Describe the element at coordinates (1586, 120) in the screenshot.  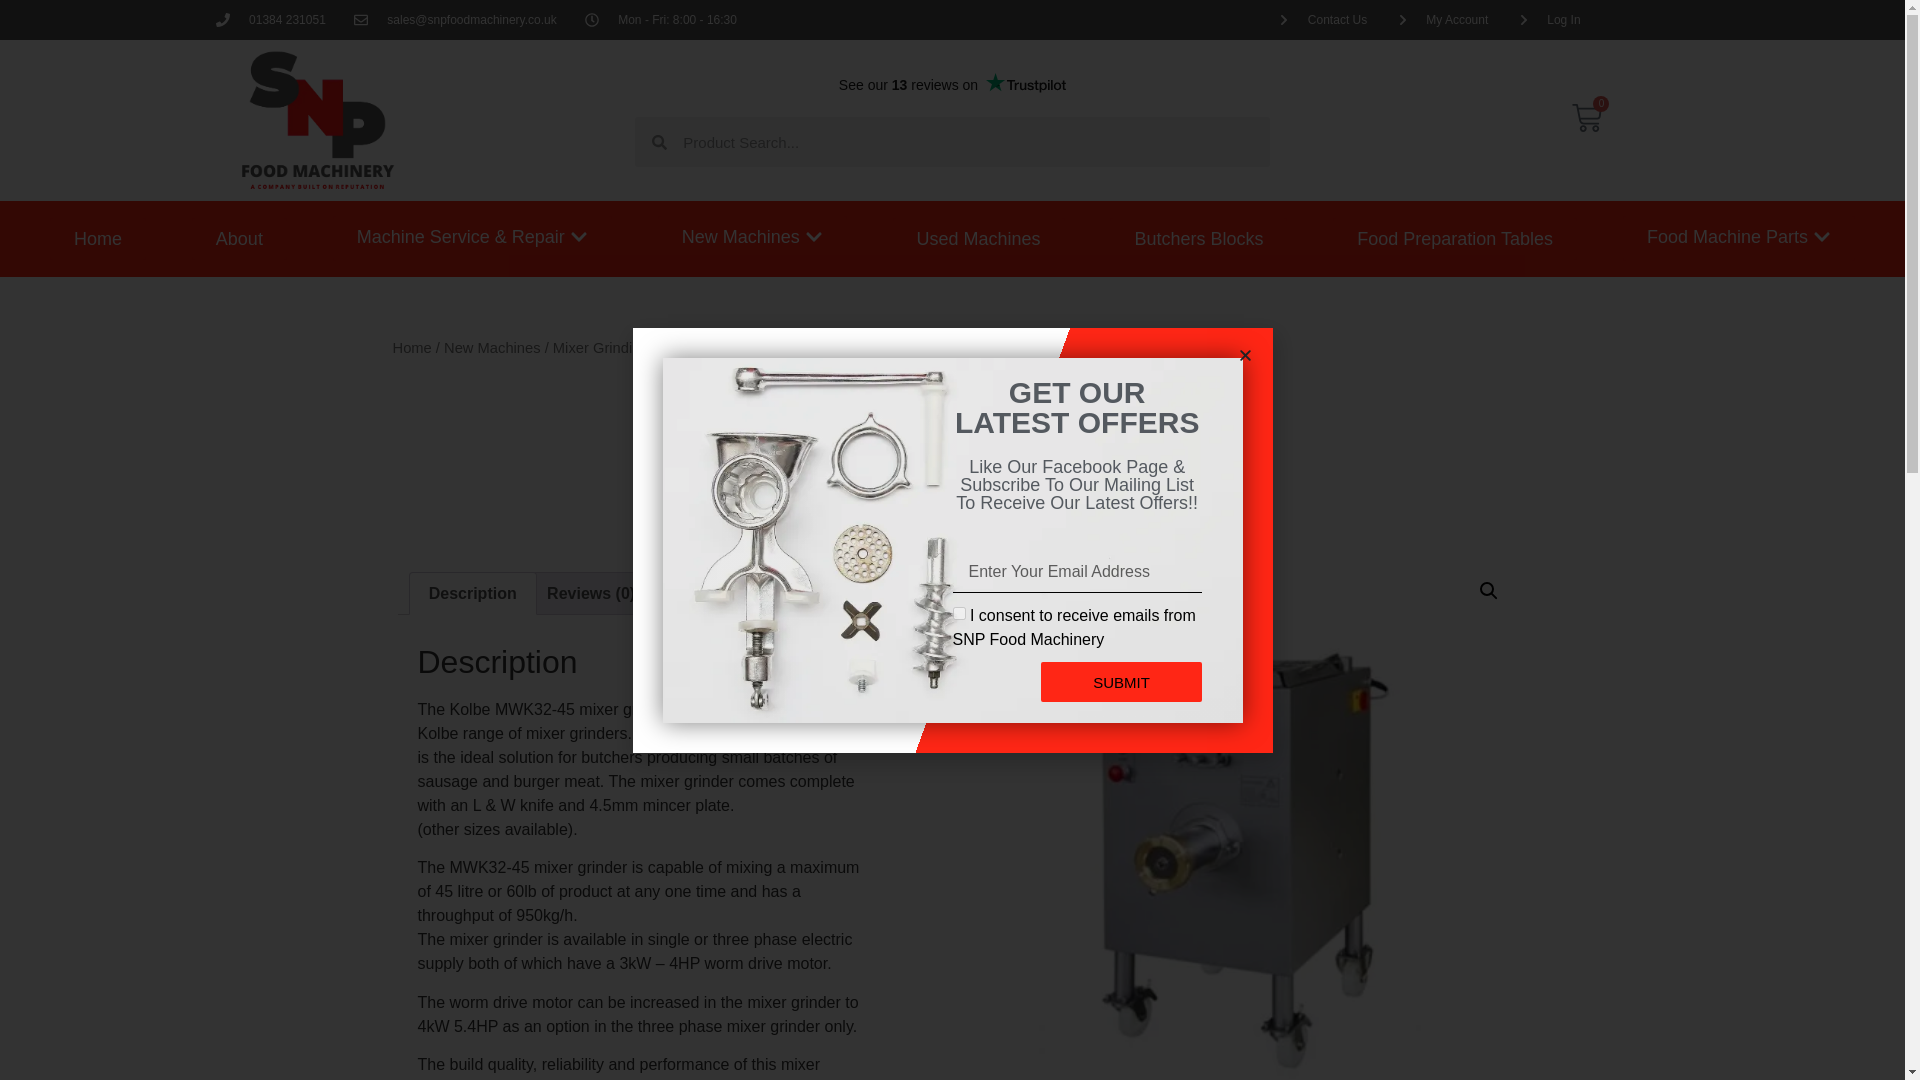
I see `0` at that location.